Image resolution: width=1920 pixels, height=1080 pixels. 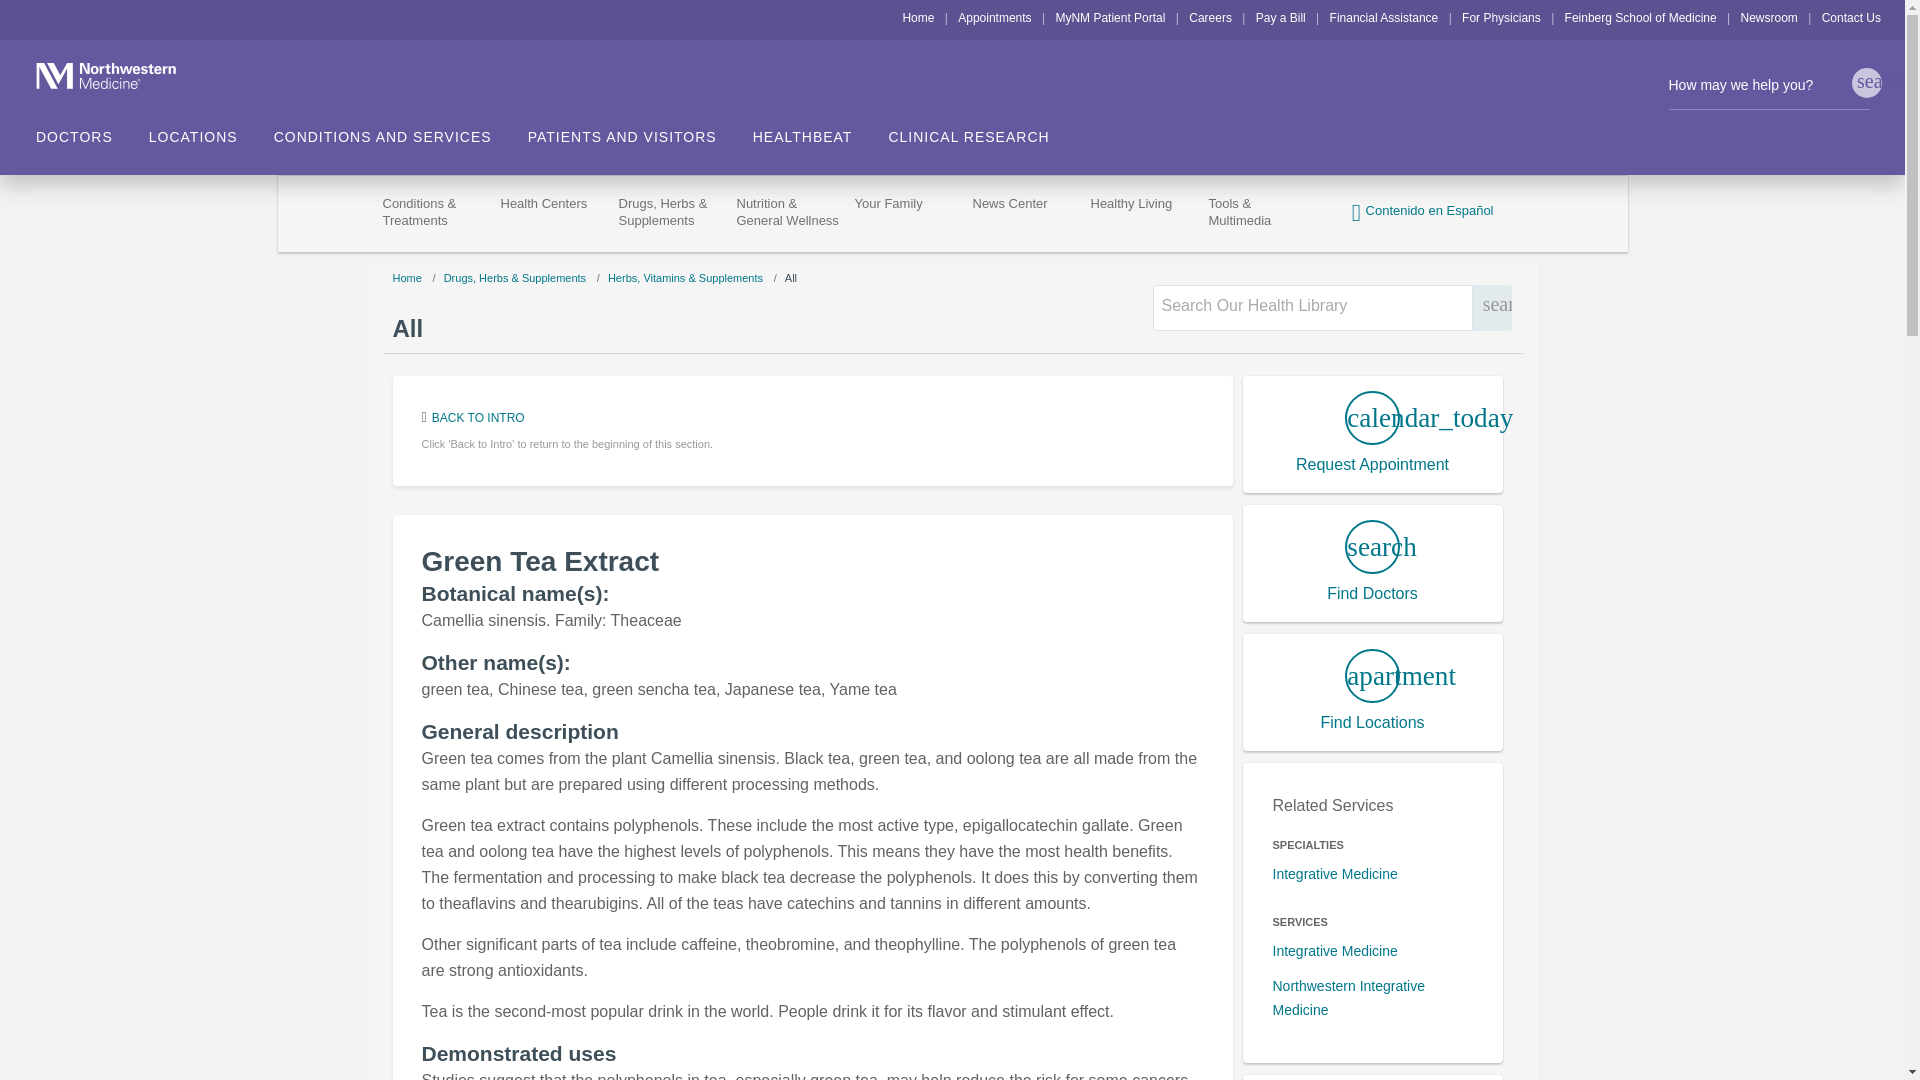 What do you see at coordinates (1210, 17) in the screenshot?
I see `Careers` at bounding box center [1210, 17].